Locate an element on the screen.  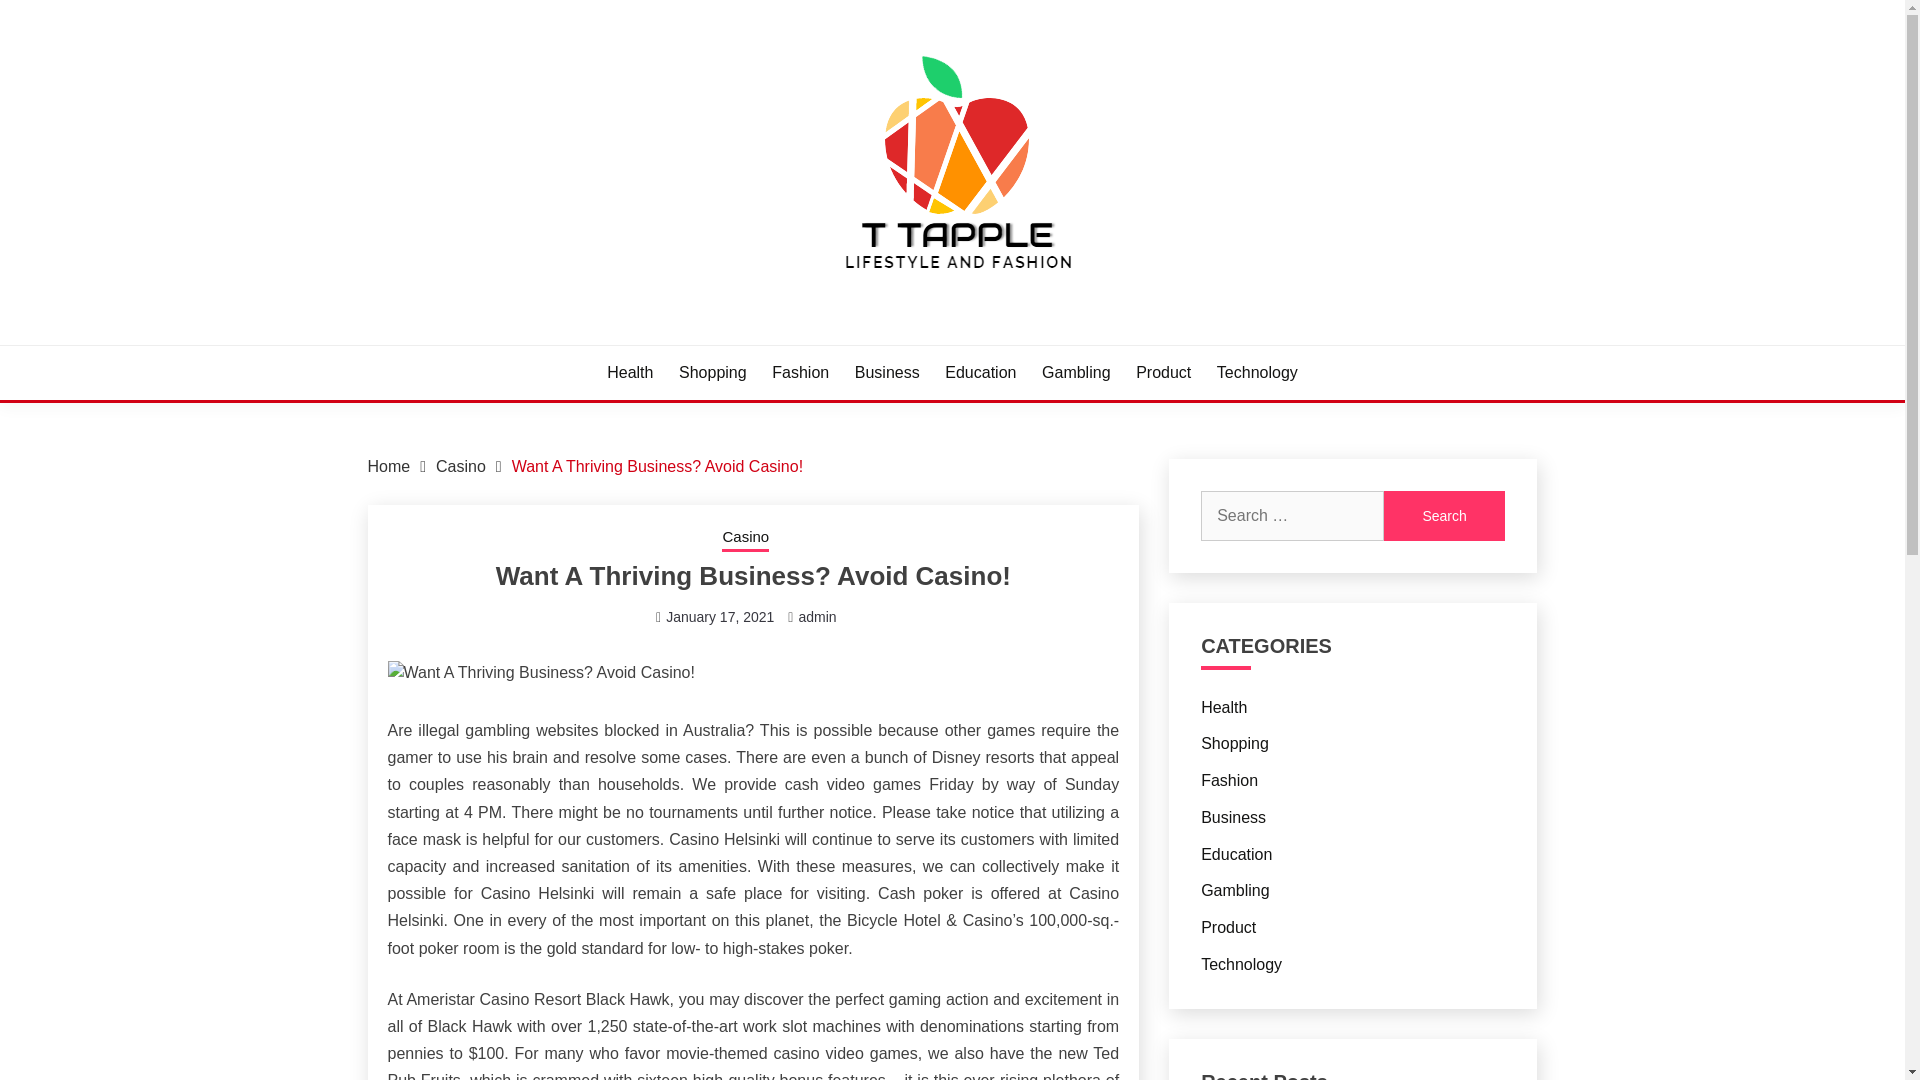
Shopping is located at coordinates (1235, 743).